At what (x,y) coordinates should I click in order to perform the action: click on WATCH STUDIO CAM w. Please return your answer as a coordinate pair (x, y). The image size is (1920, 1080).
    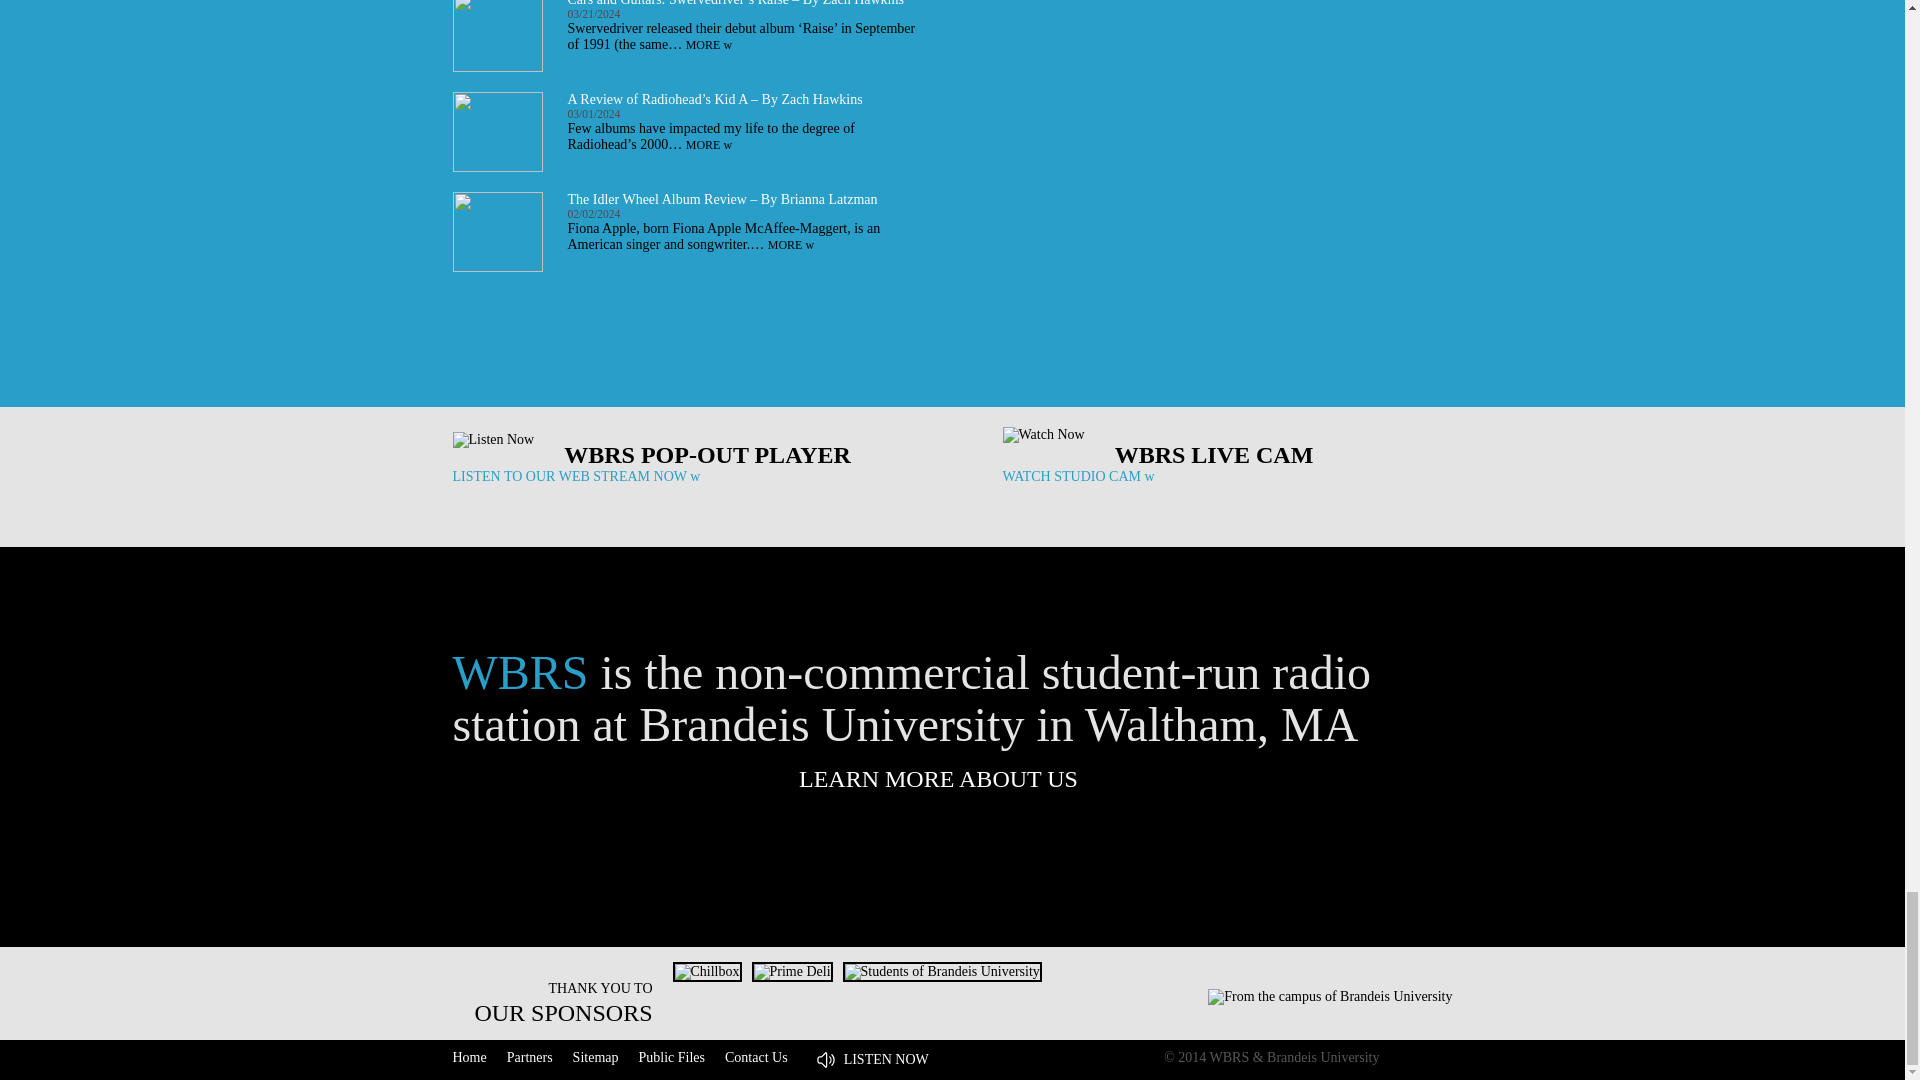
    Looking at the image, I should click on (1078, 476).